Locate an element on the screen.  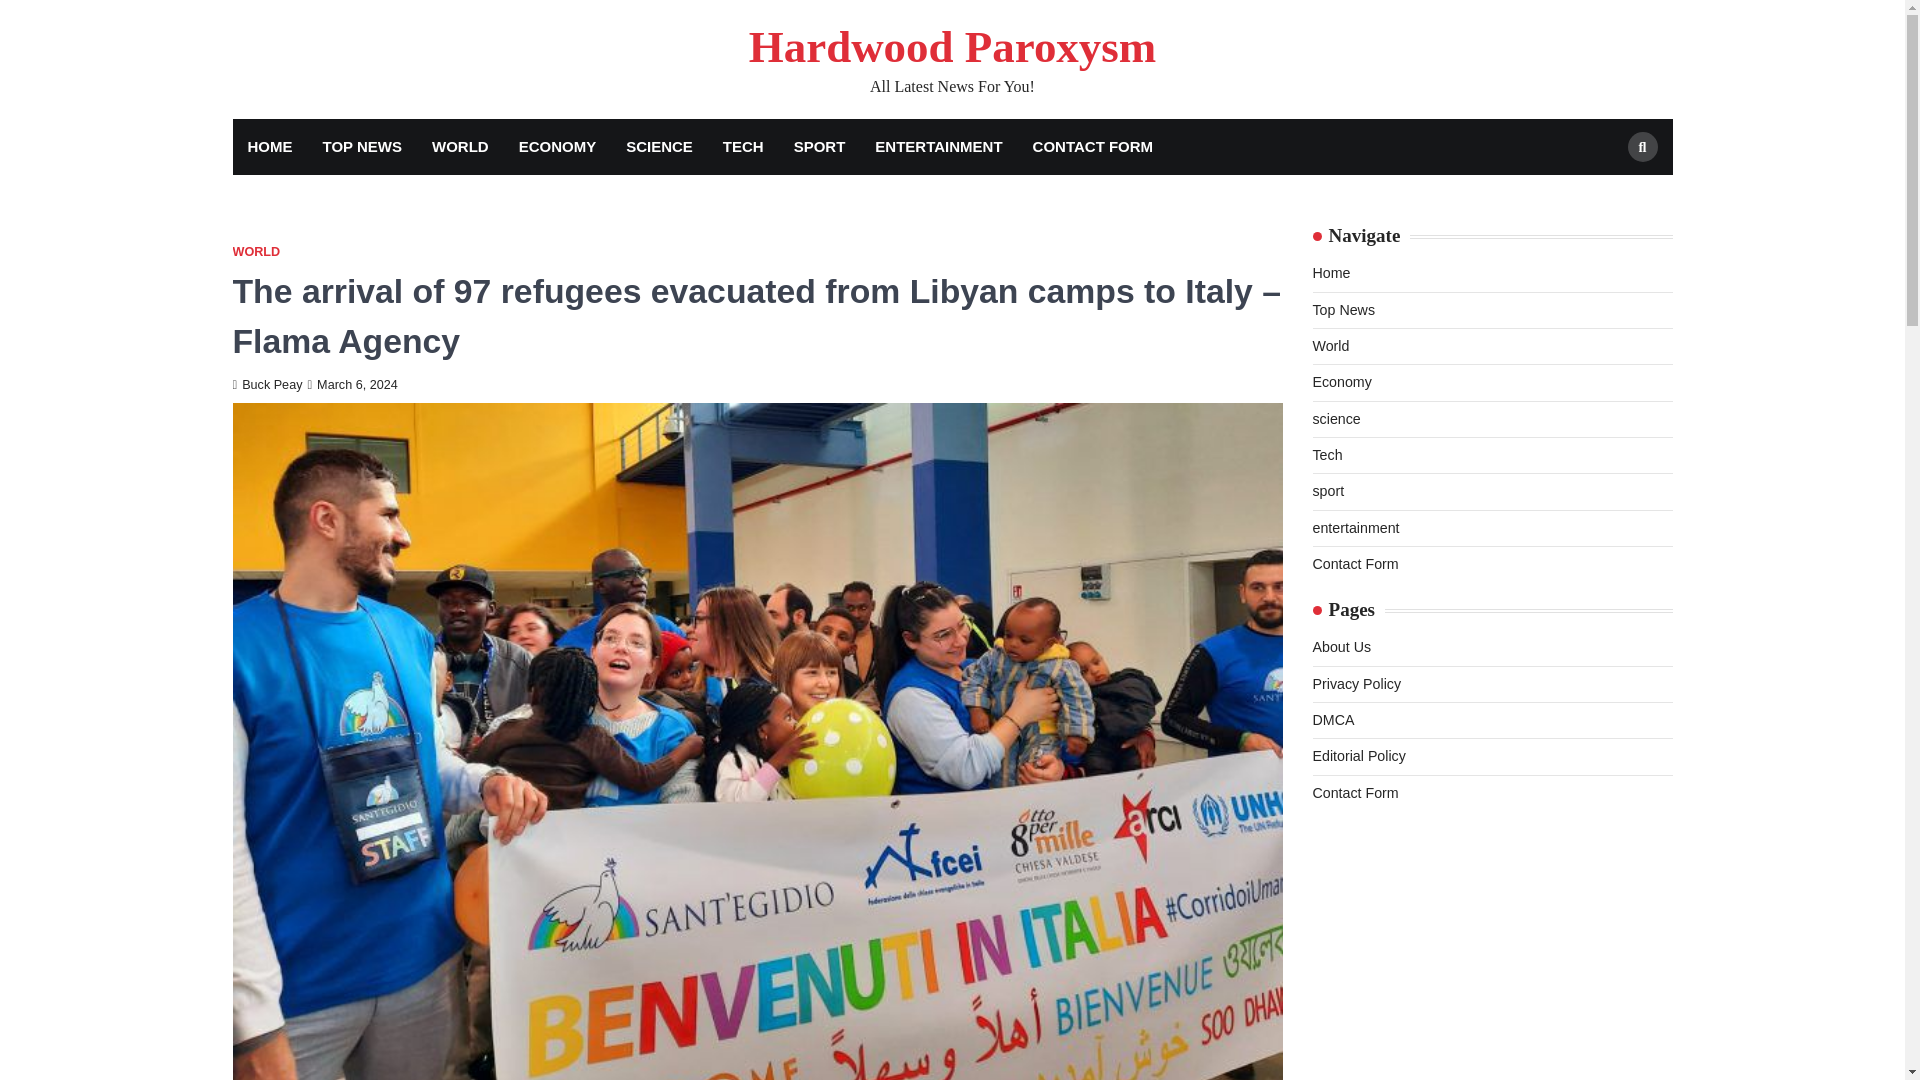
Top News is located at coordinates (1342, 310).